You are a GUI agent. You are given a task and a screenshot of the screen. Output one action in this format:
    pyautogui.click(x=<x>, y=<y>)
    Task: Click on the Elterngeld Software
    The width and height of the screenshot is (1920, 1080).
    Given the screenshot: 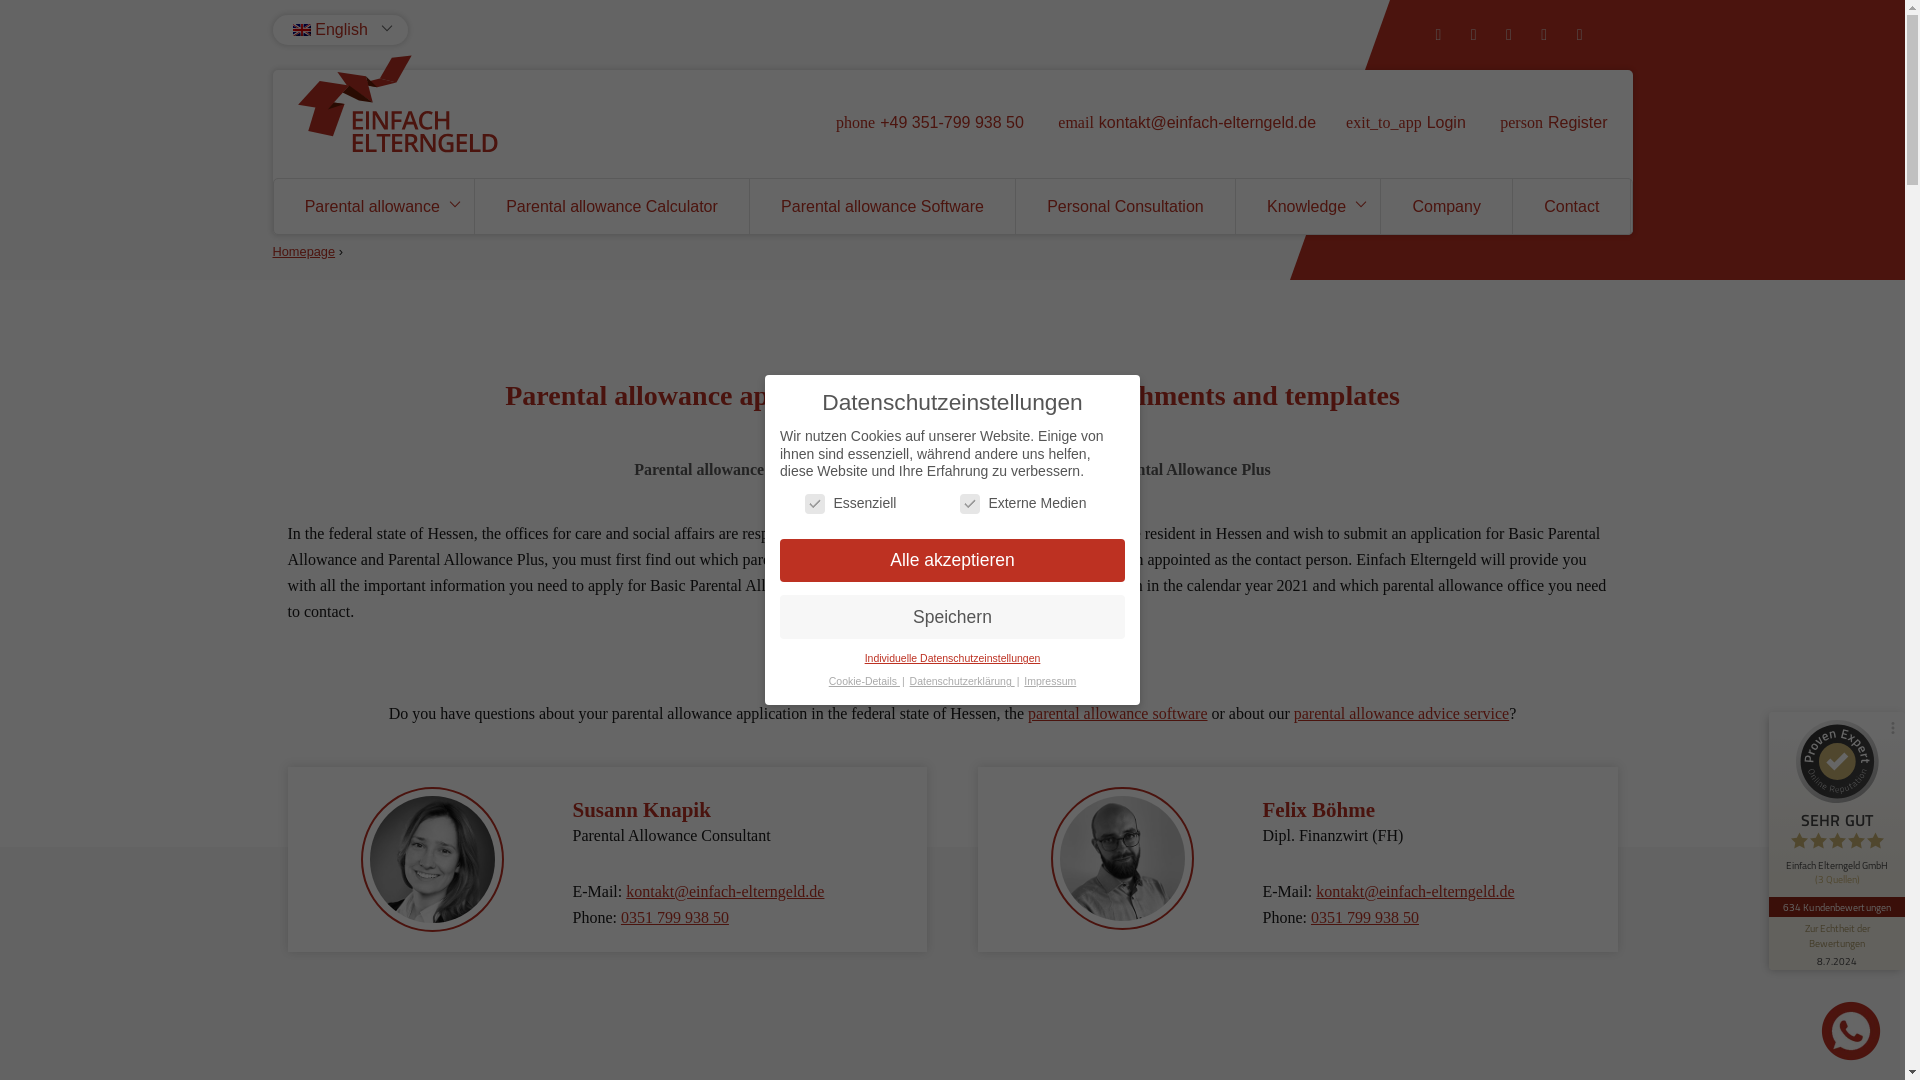 What is the action you would take?
    pyautogui.click(x=1117, y=714)
    